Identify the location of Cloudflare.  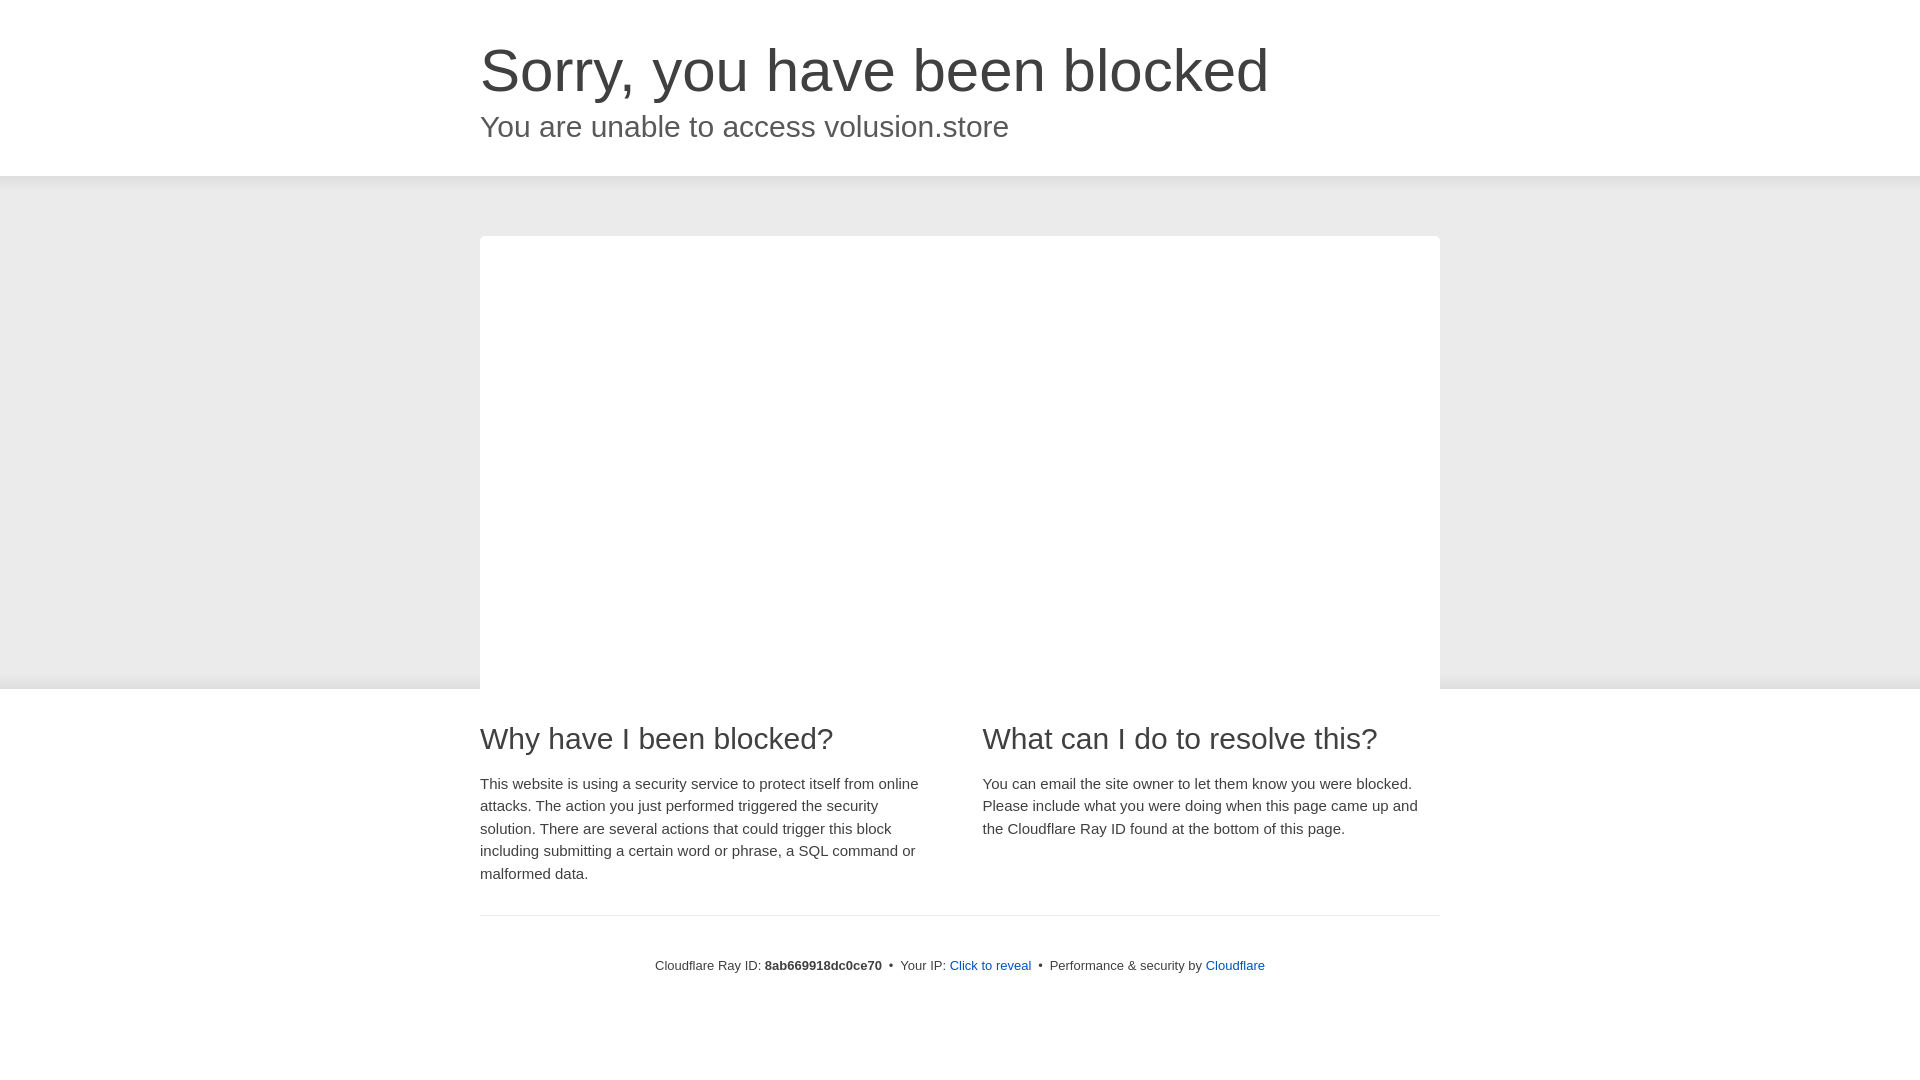
(1235, 965).